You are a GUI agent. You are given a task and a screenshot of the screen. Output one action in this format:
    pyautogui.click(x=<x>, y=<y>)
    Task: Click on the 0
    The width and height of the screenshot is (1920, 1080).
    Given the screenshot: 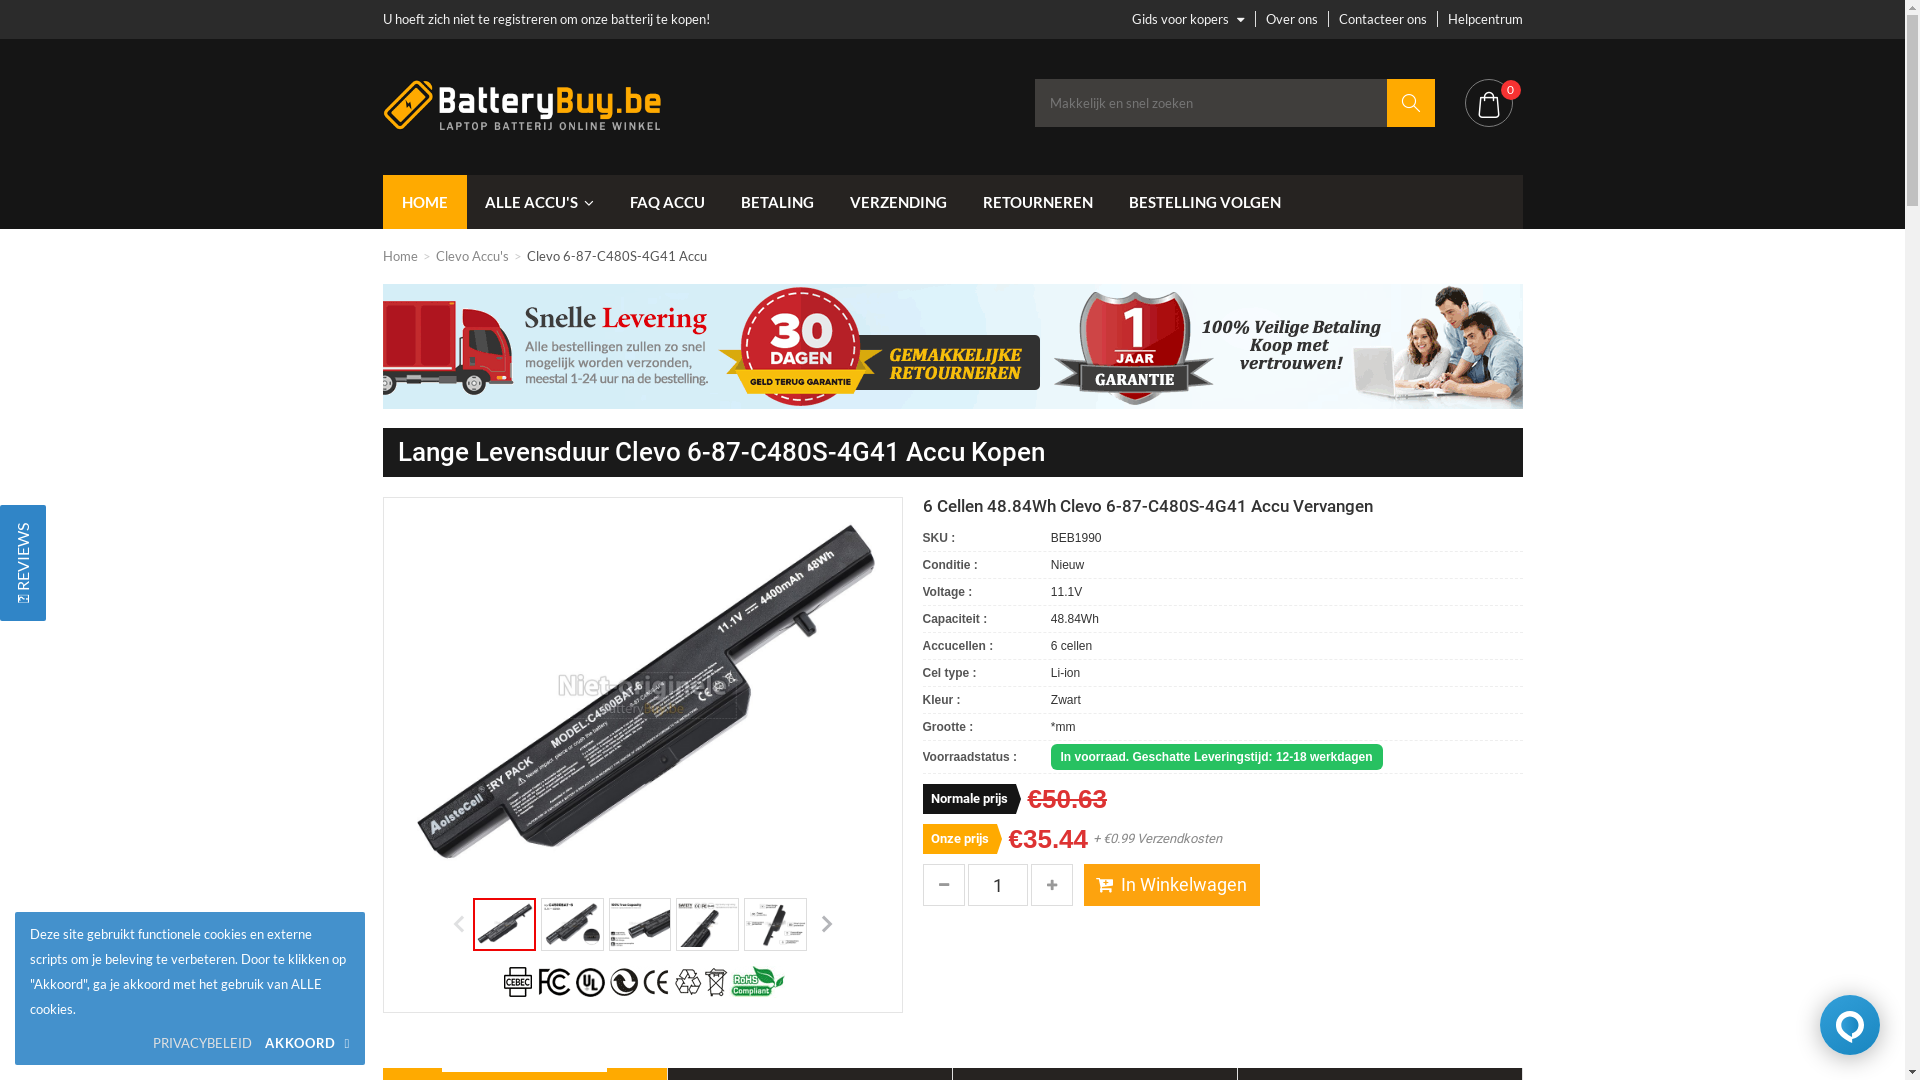 What is the action you would take?
    pyautogui.click(x=1488, y=103)
    